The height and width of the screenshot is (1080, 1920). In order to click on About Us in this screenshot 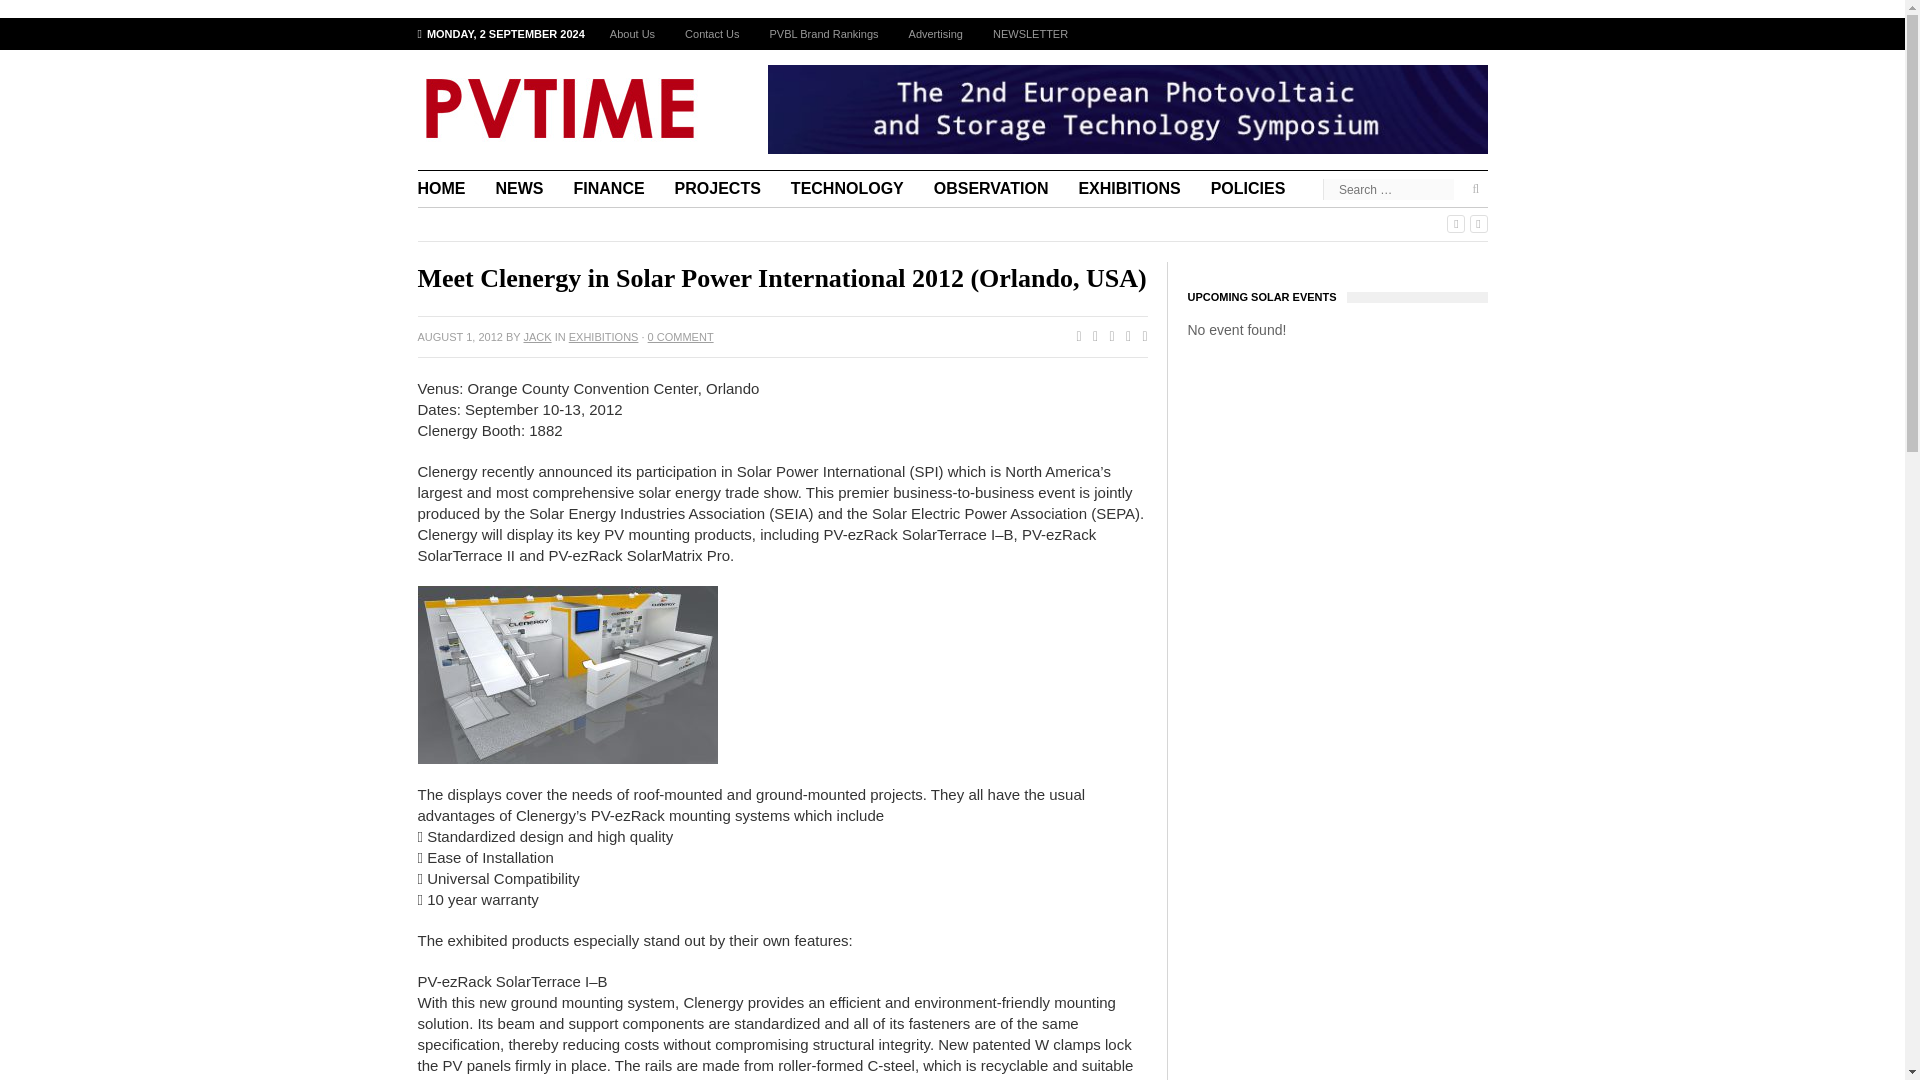, I will do `click(632, 34)`.